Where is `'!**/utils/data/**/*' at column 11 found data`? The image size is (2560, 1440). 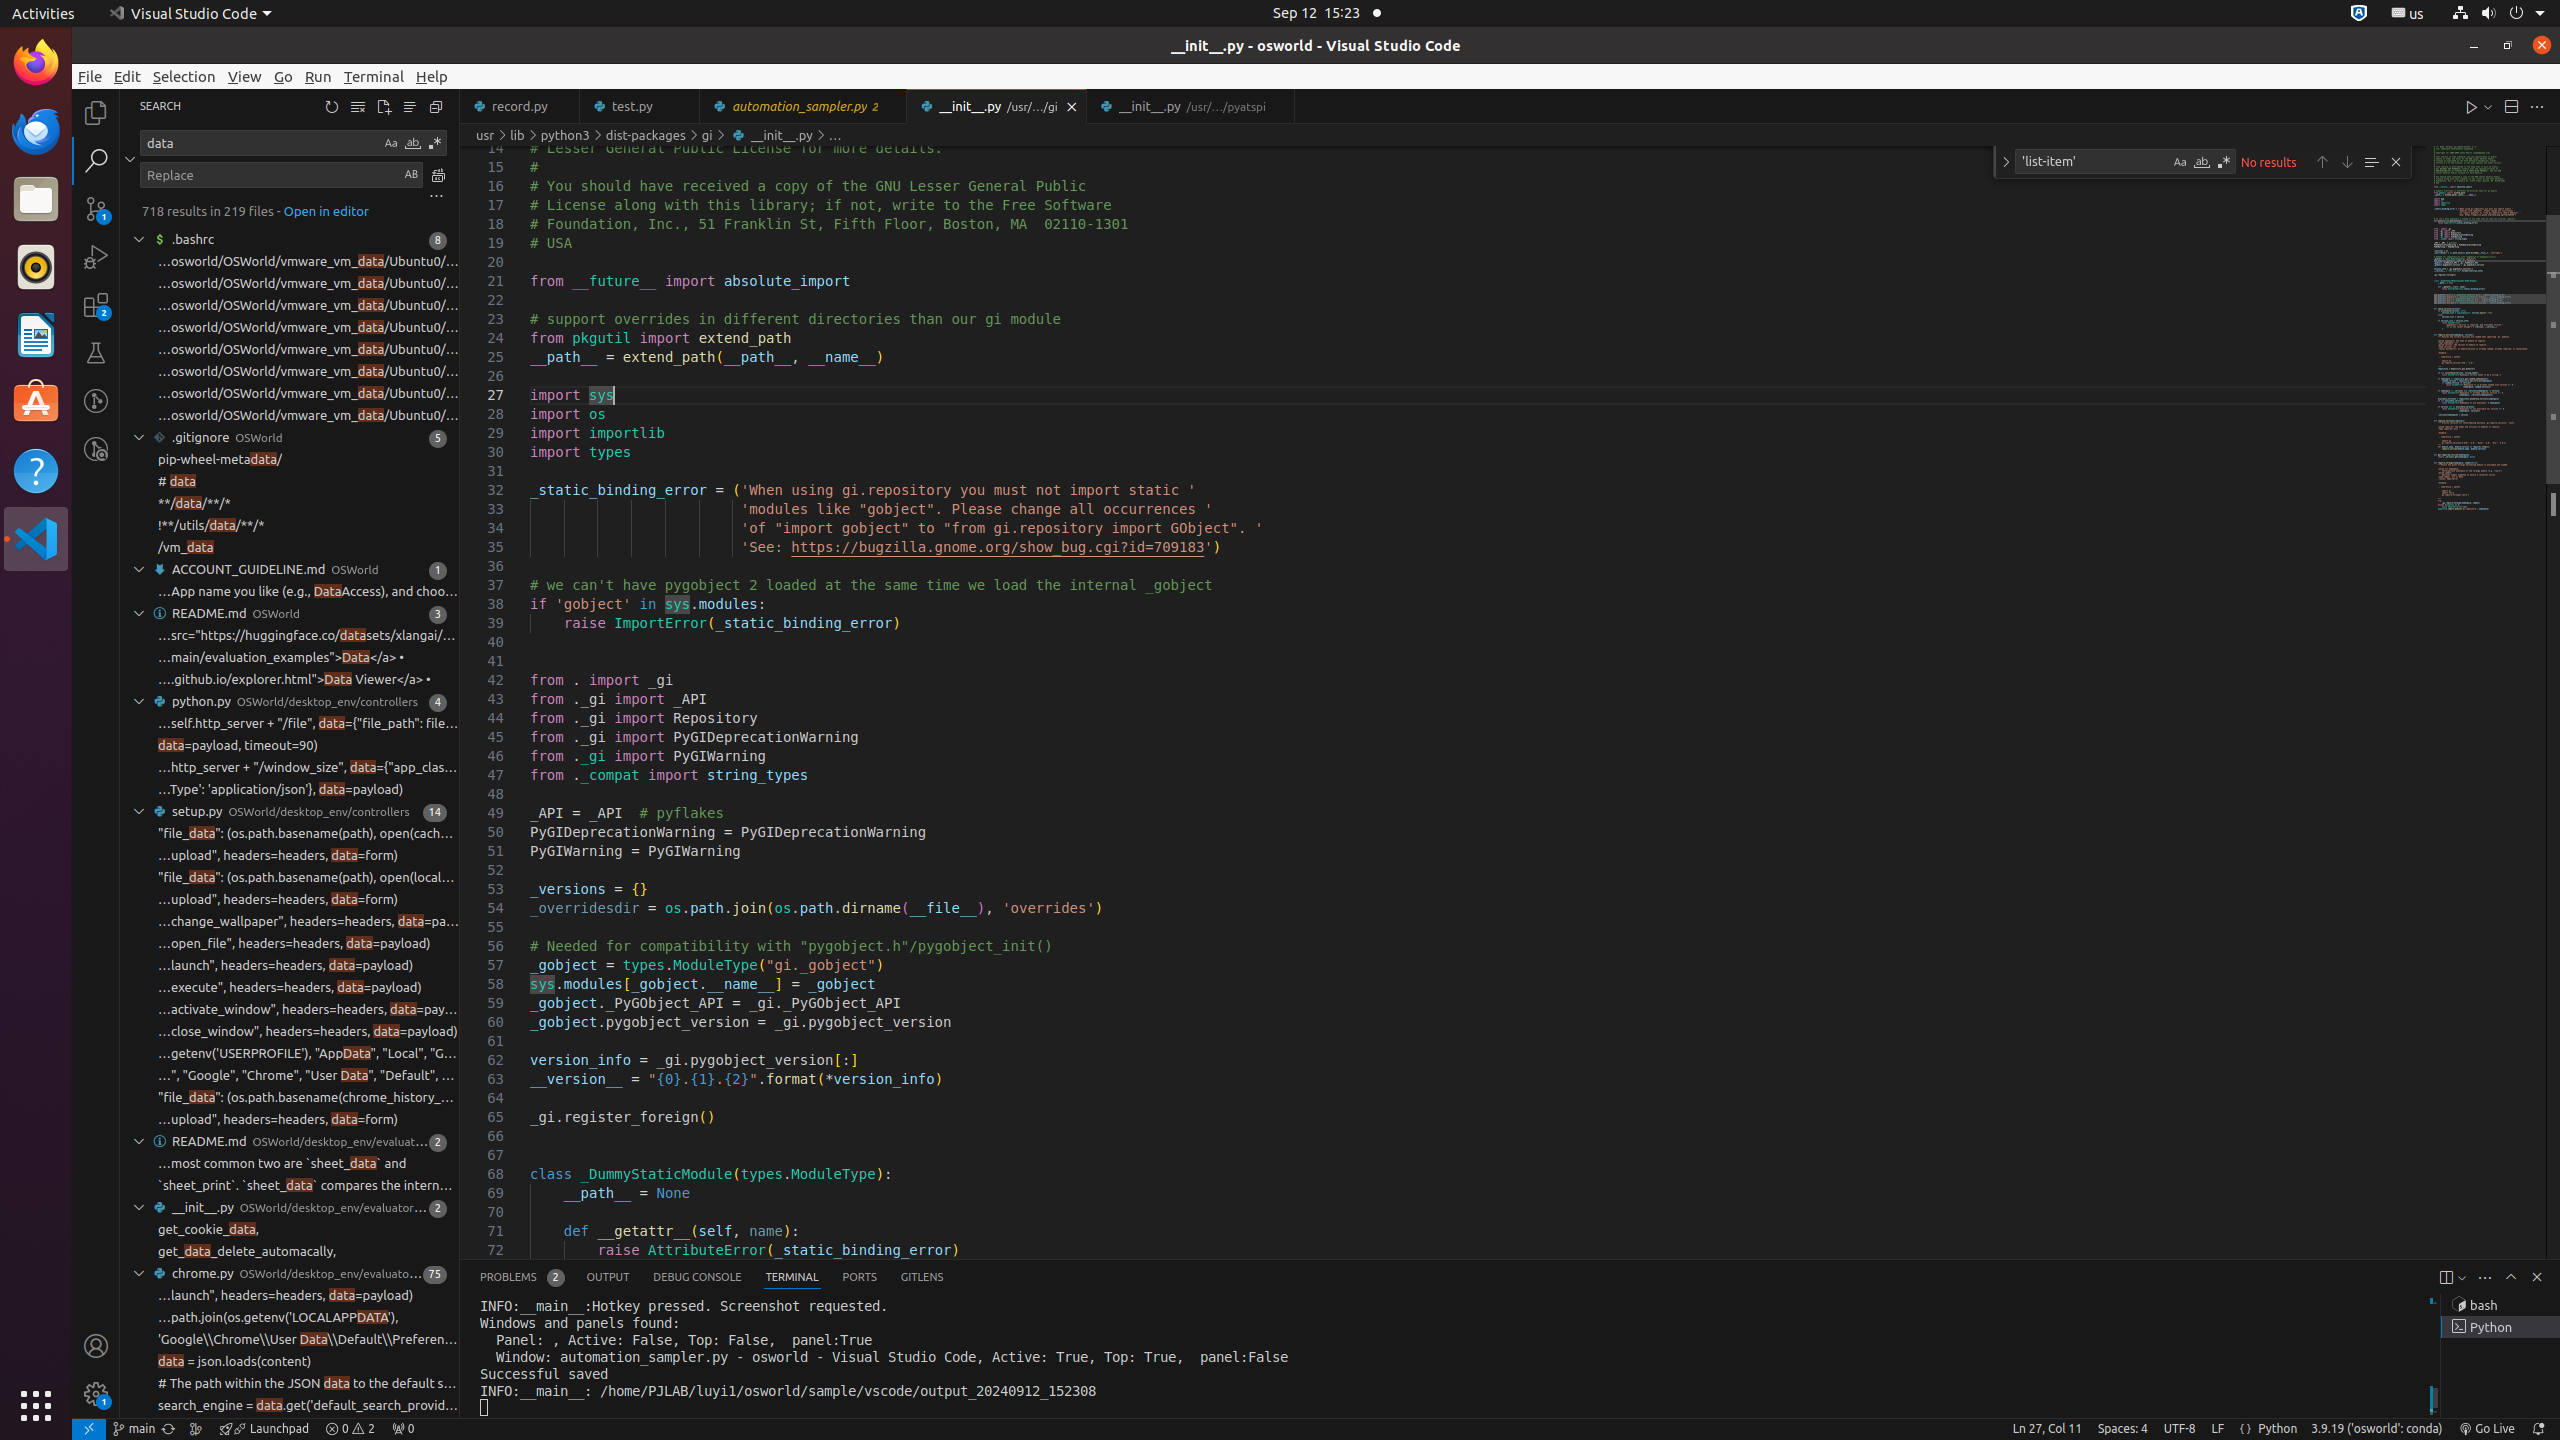 '!**/utils/data/**/*' at column 11 found data is located at coordinates (290, 526).